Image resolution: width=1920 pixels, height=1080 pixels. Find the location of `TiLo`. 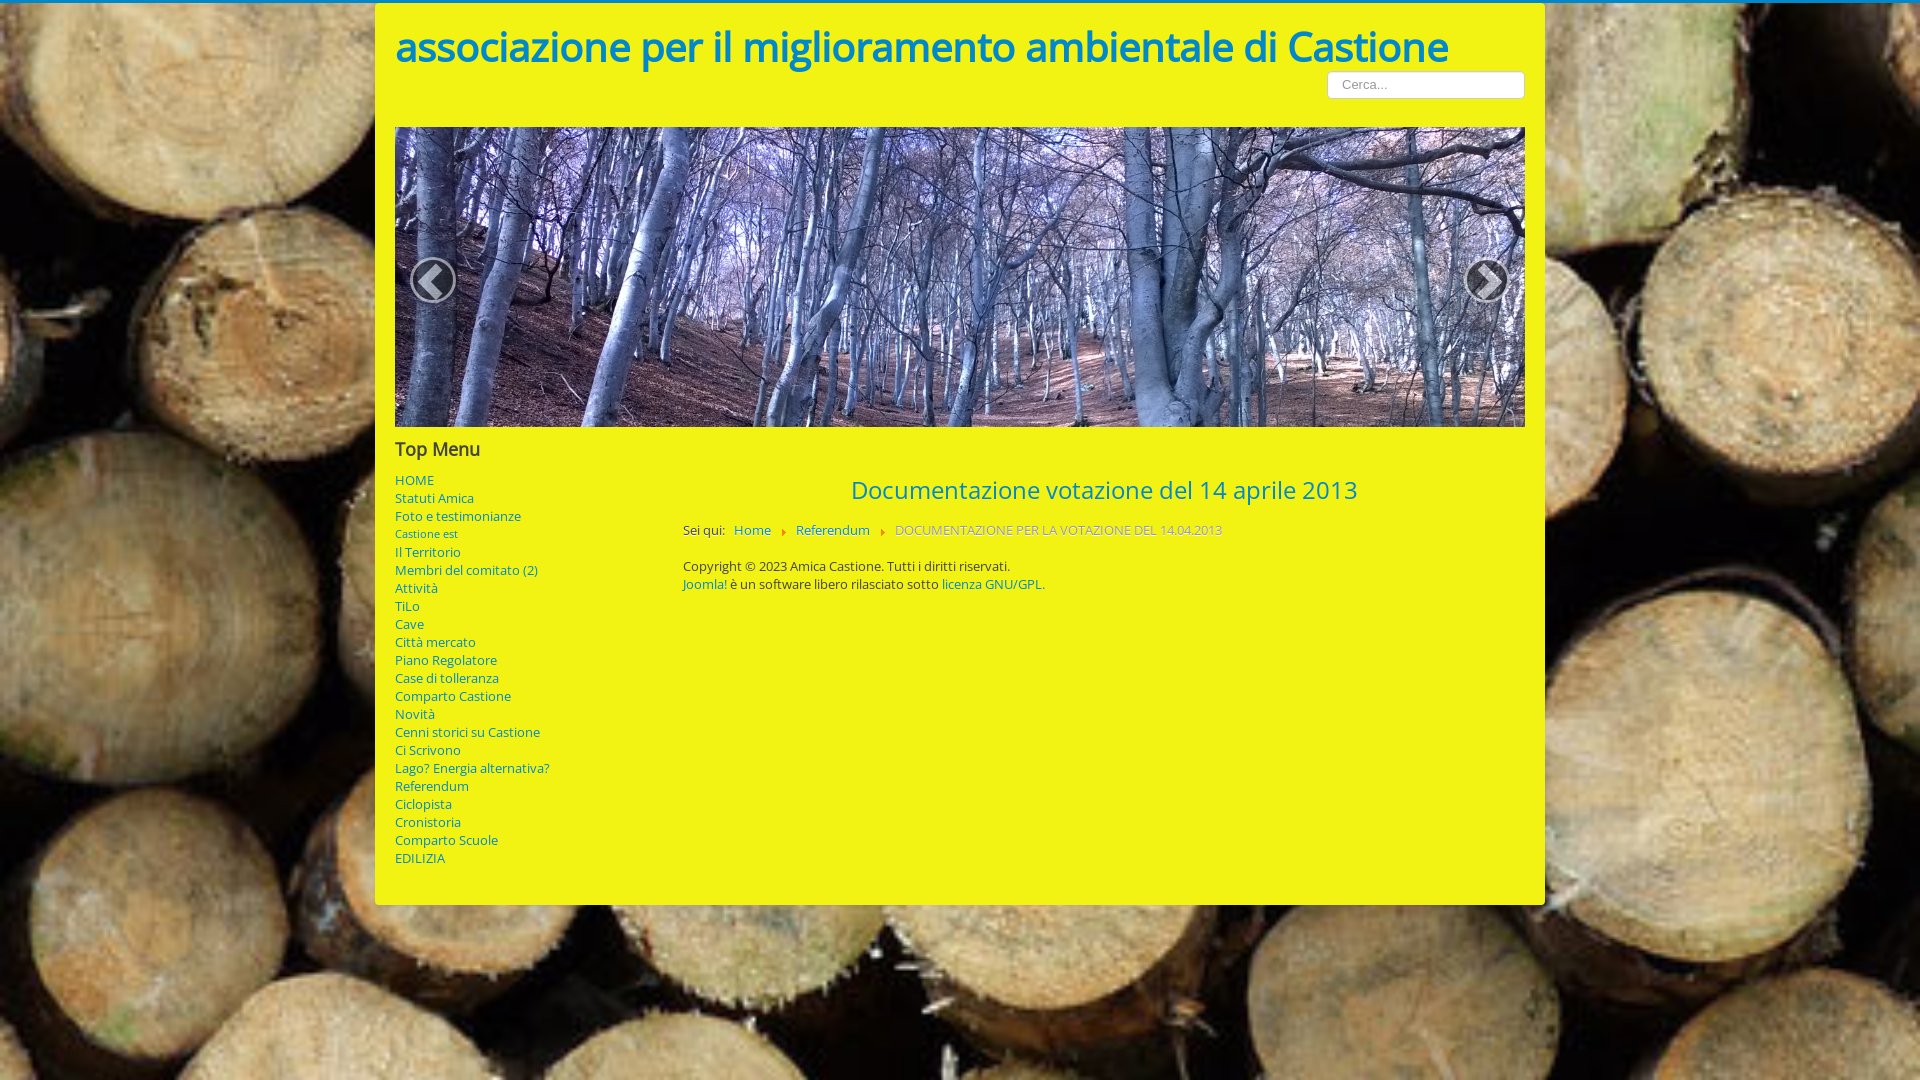

TiLo is located at coordinates (527, 606).